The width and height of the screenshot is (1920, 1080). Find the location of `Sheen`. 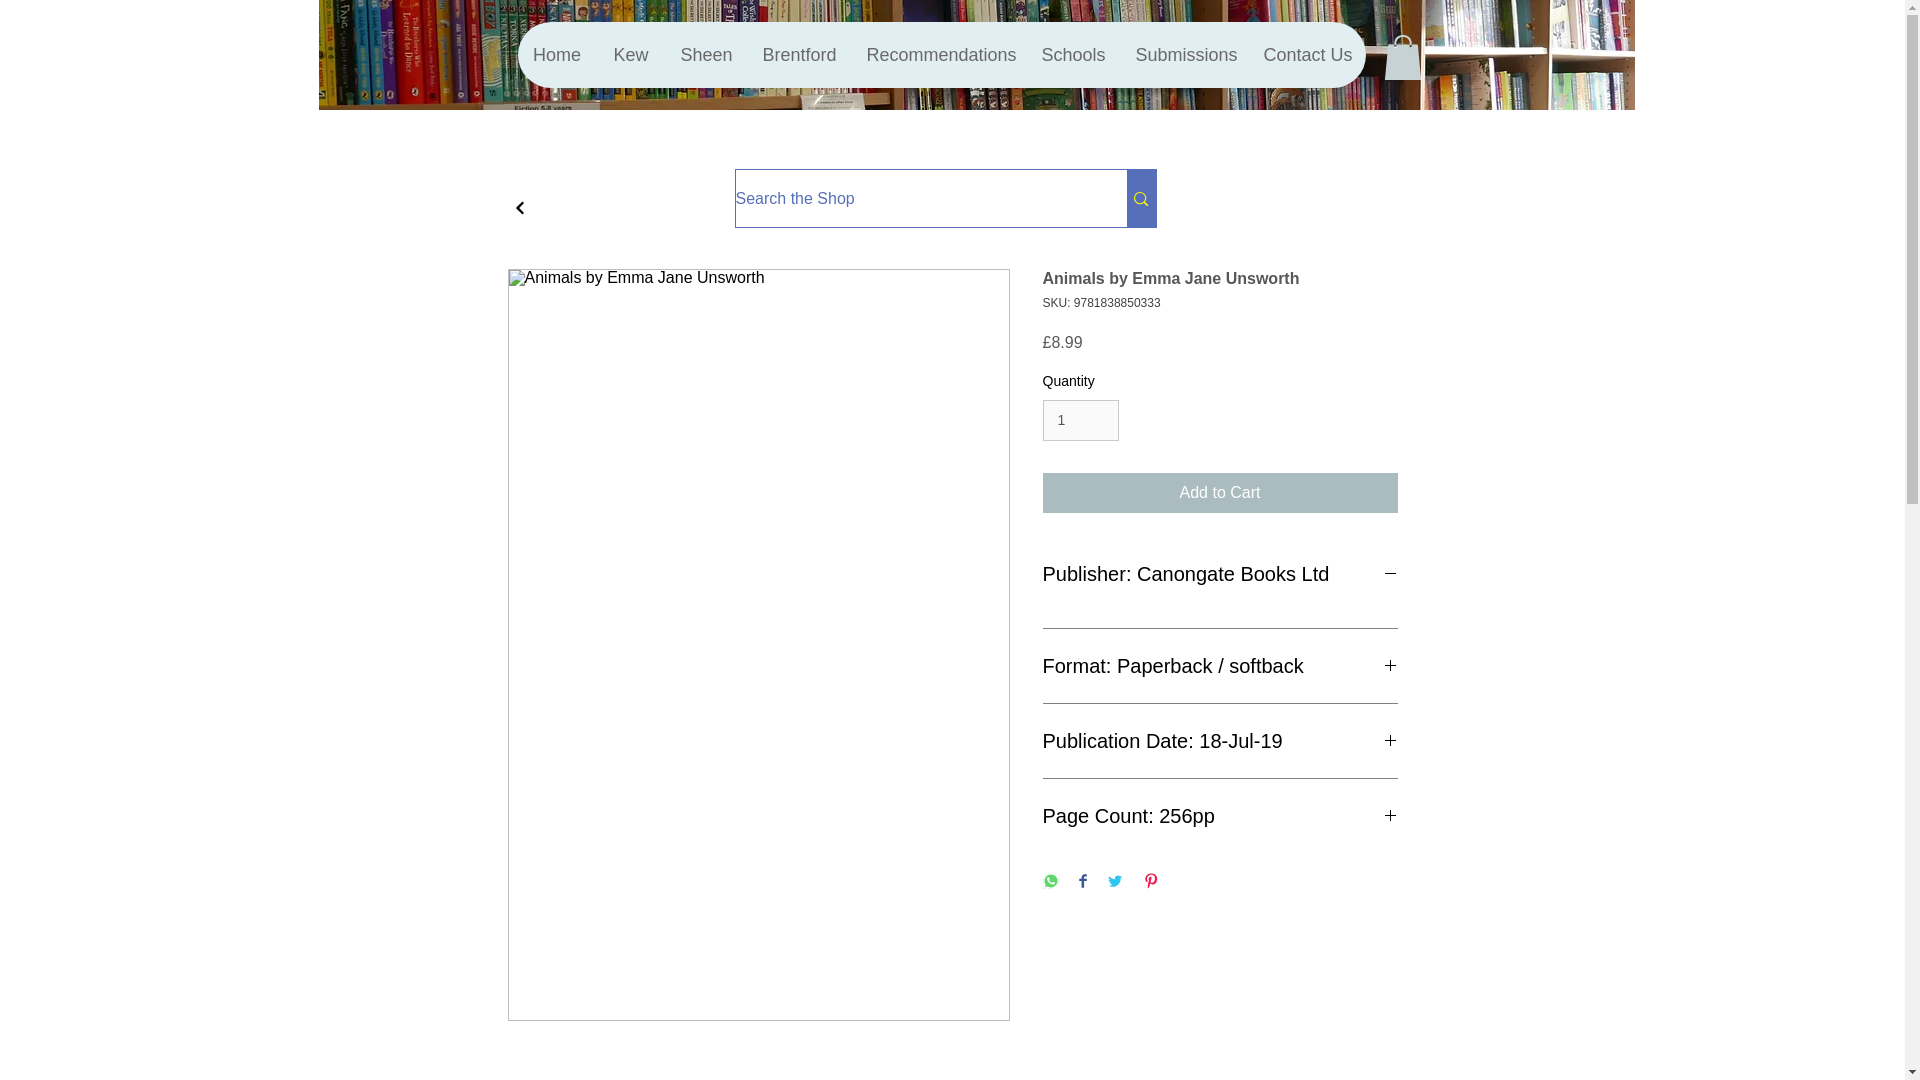

Sheen is located at coordinates (705, 54).